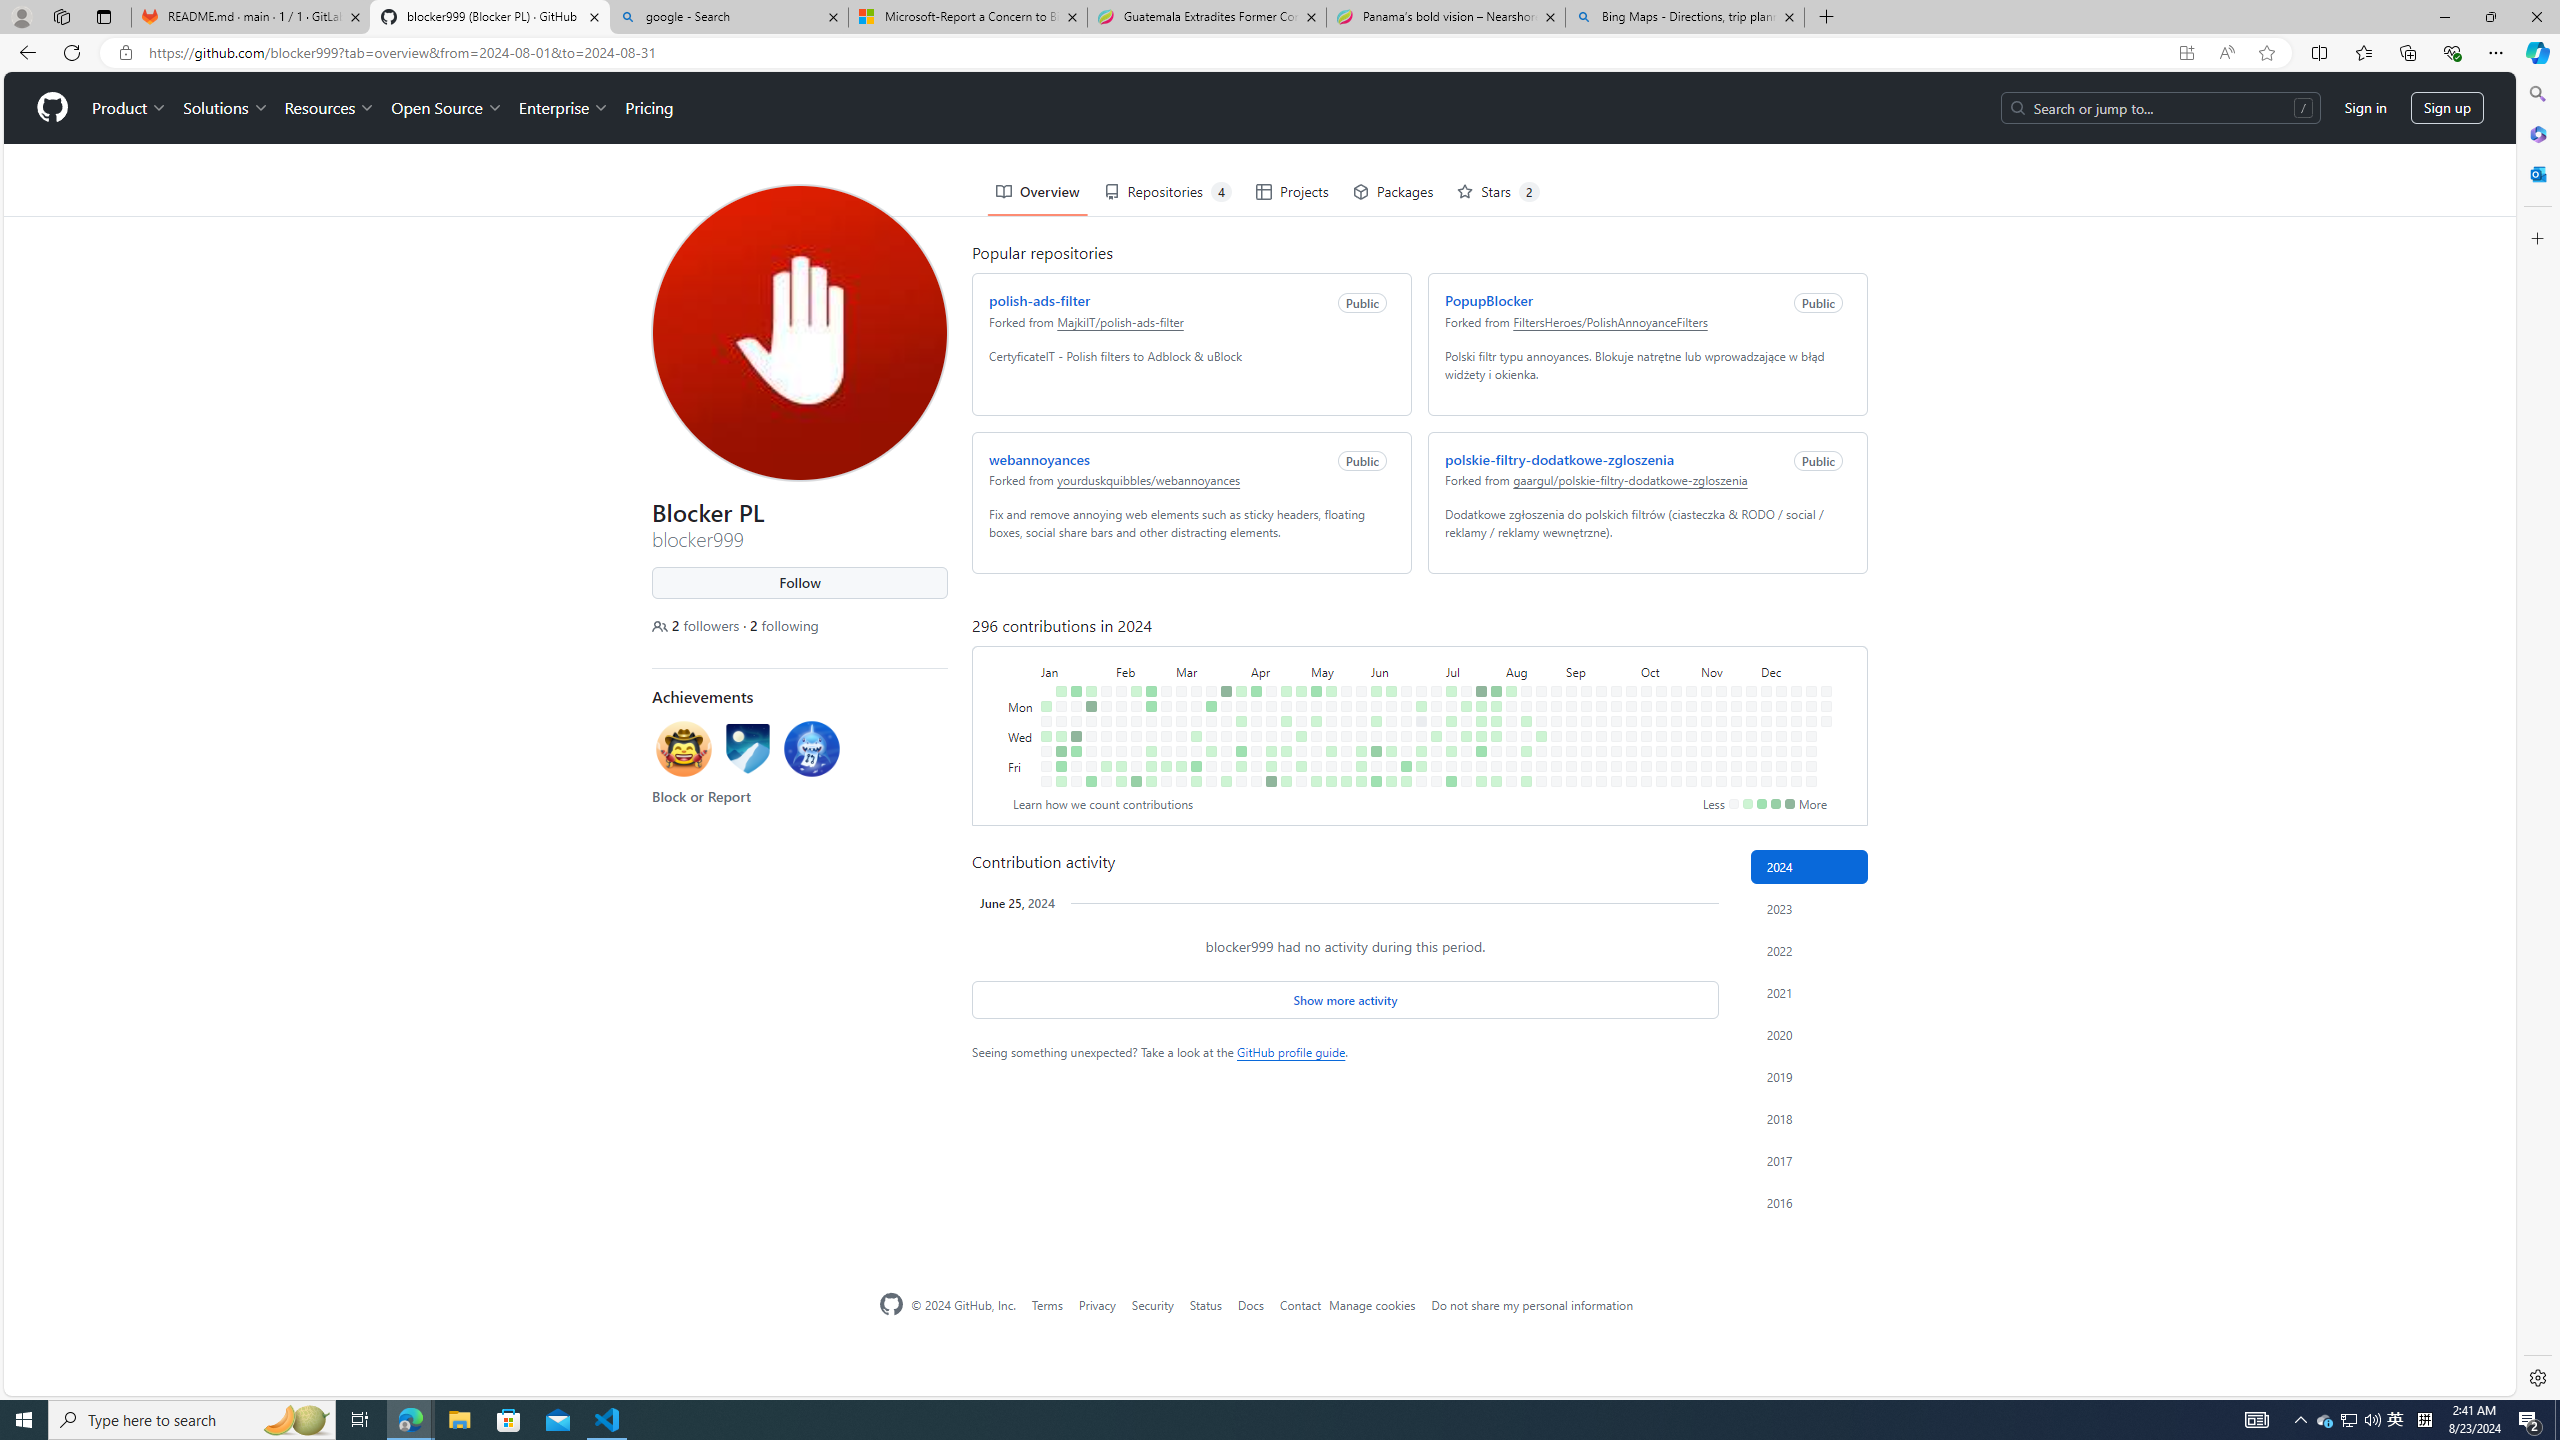 The height and width of the screenshot is (1440, 2560). I want to click on No contributions on November 1st., so click(1692, 766).